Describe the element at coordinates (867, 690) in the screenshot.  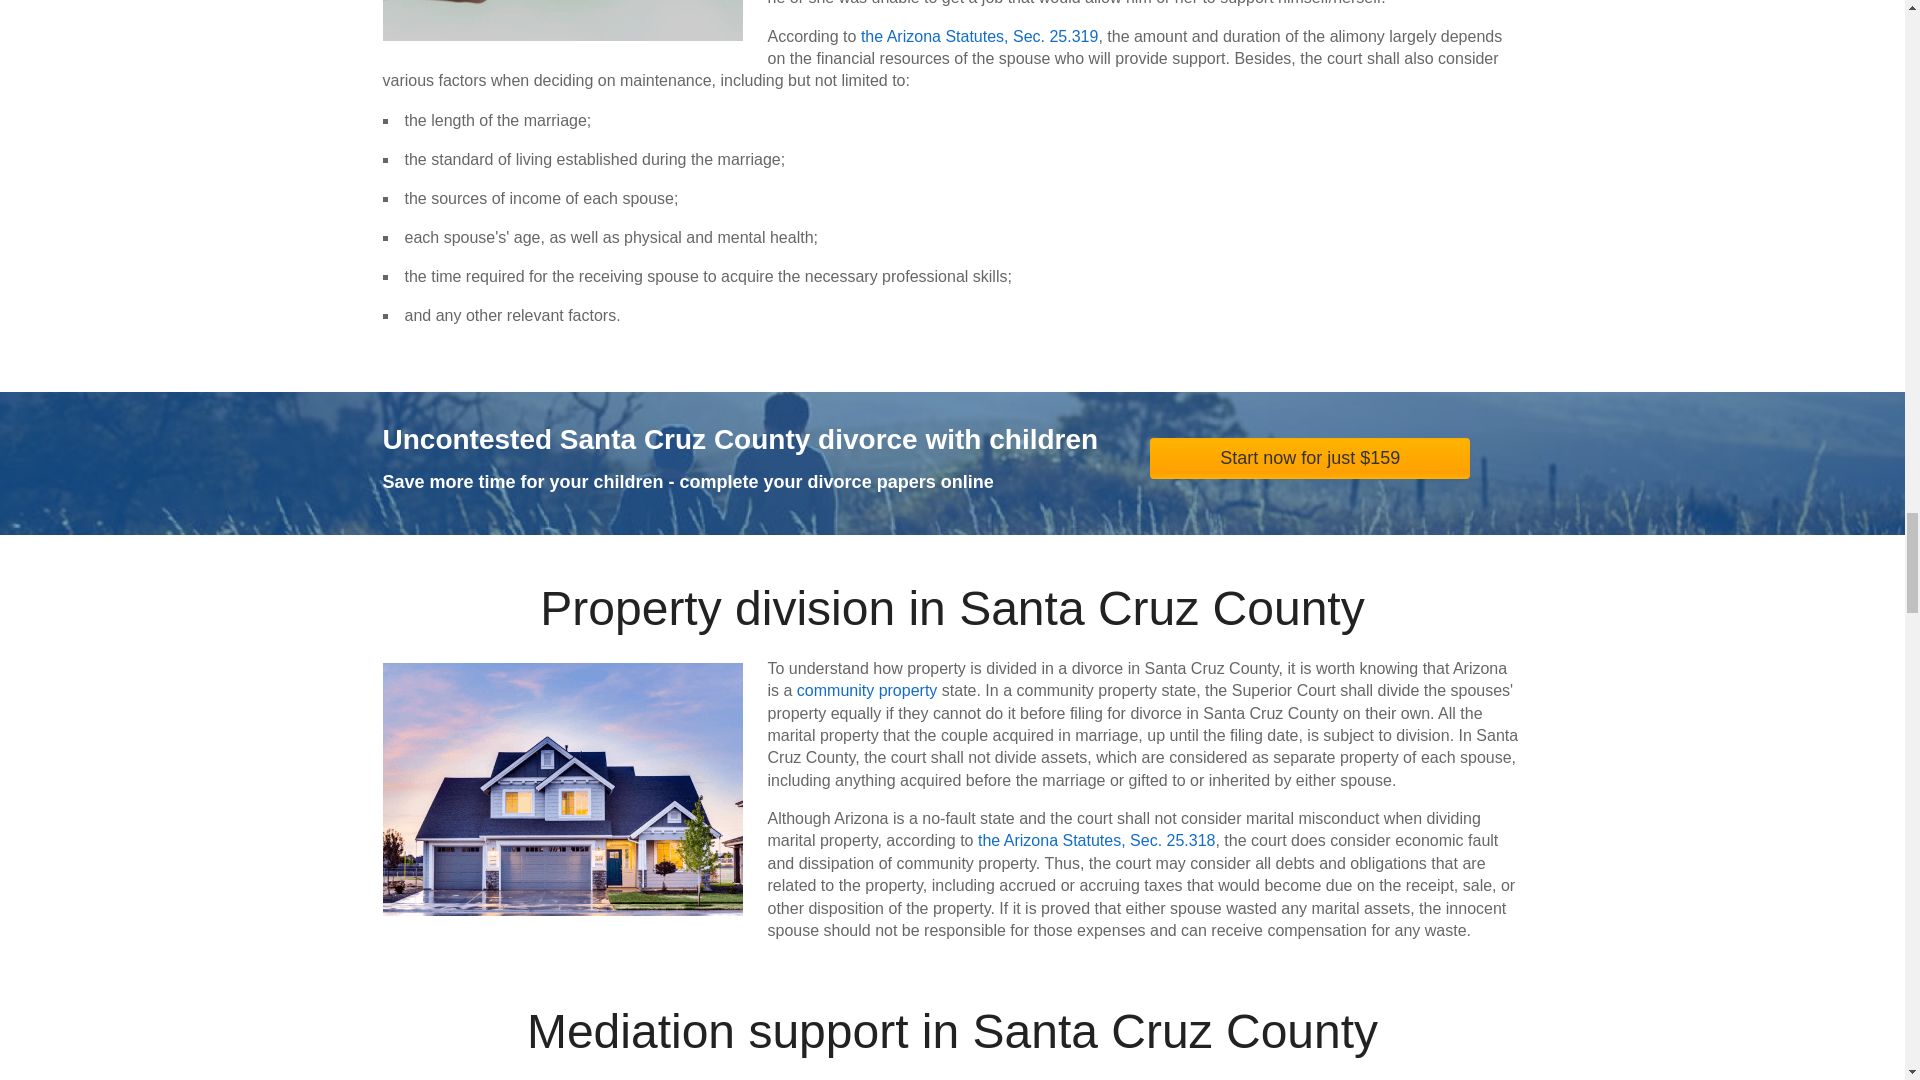
I see `community property` at that location.